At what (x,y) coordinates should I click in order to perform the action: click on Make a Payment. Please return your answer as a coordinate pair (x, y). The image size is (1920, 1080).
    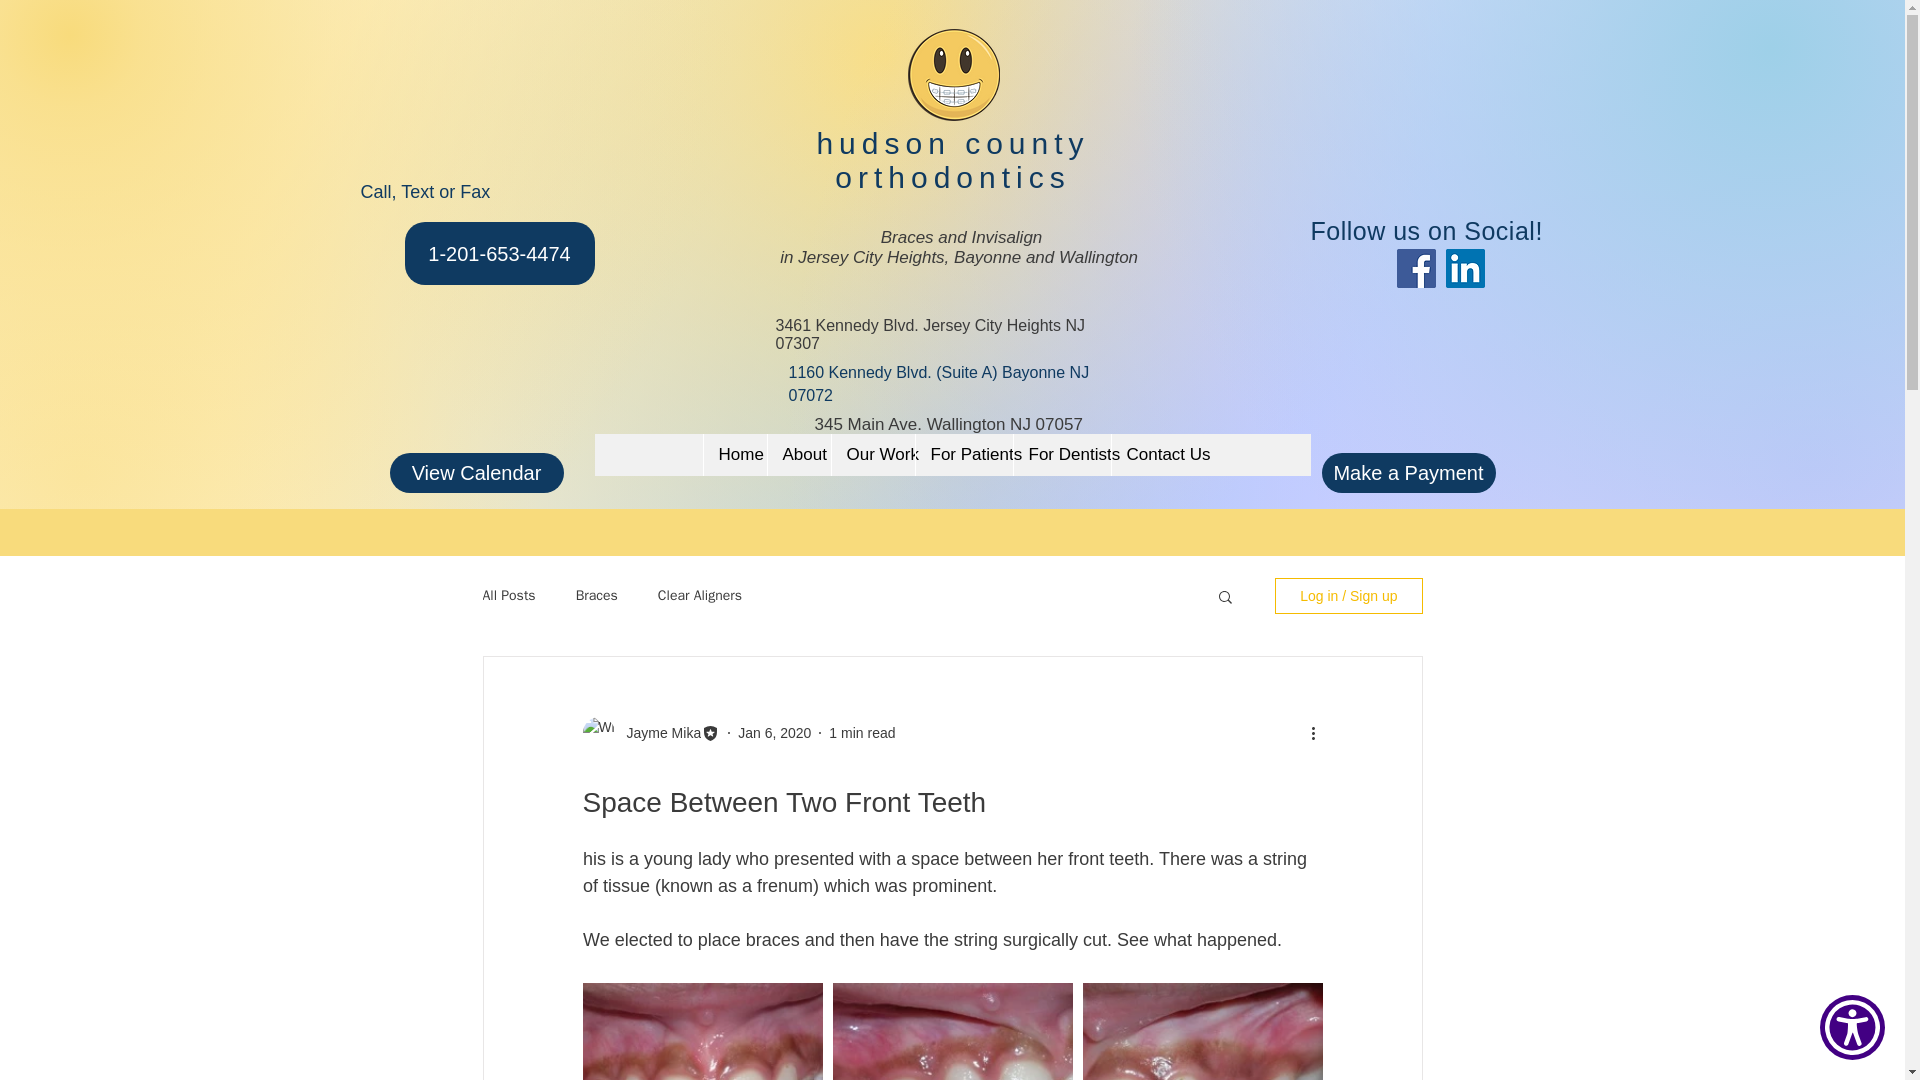
    Looking at the image, I should click on (1408, 472).